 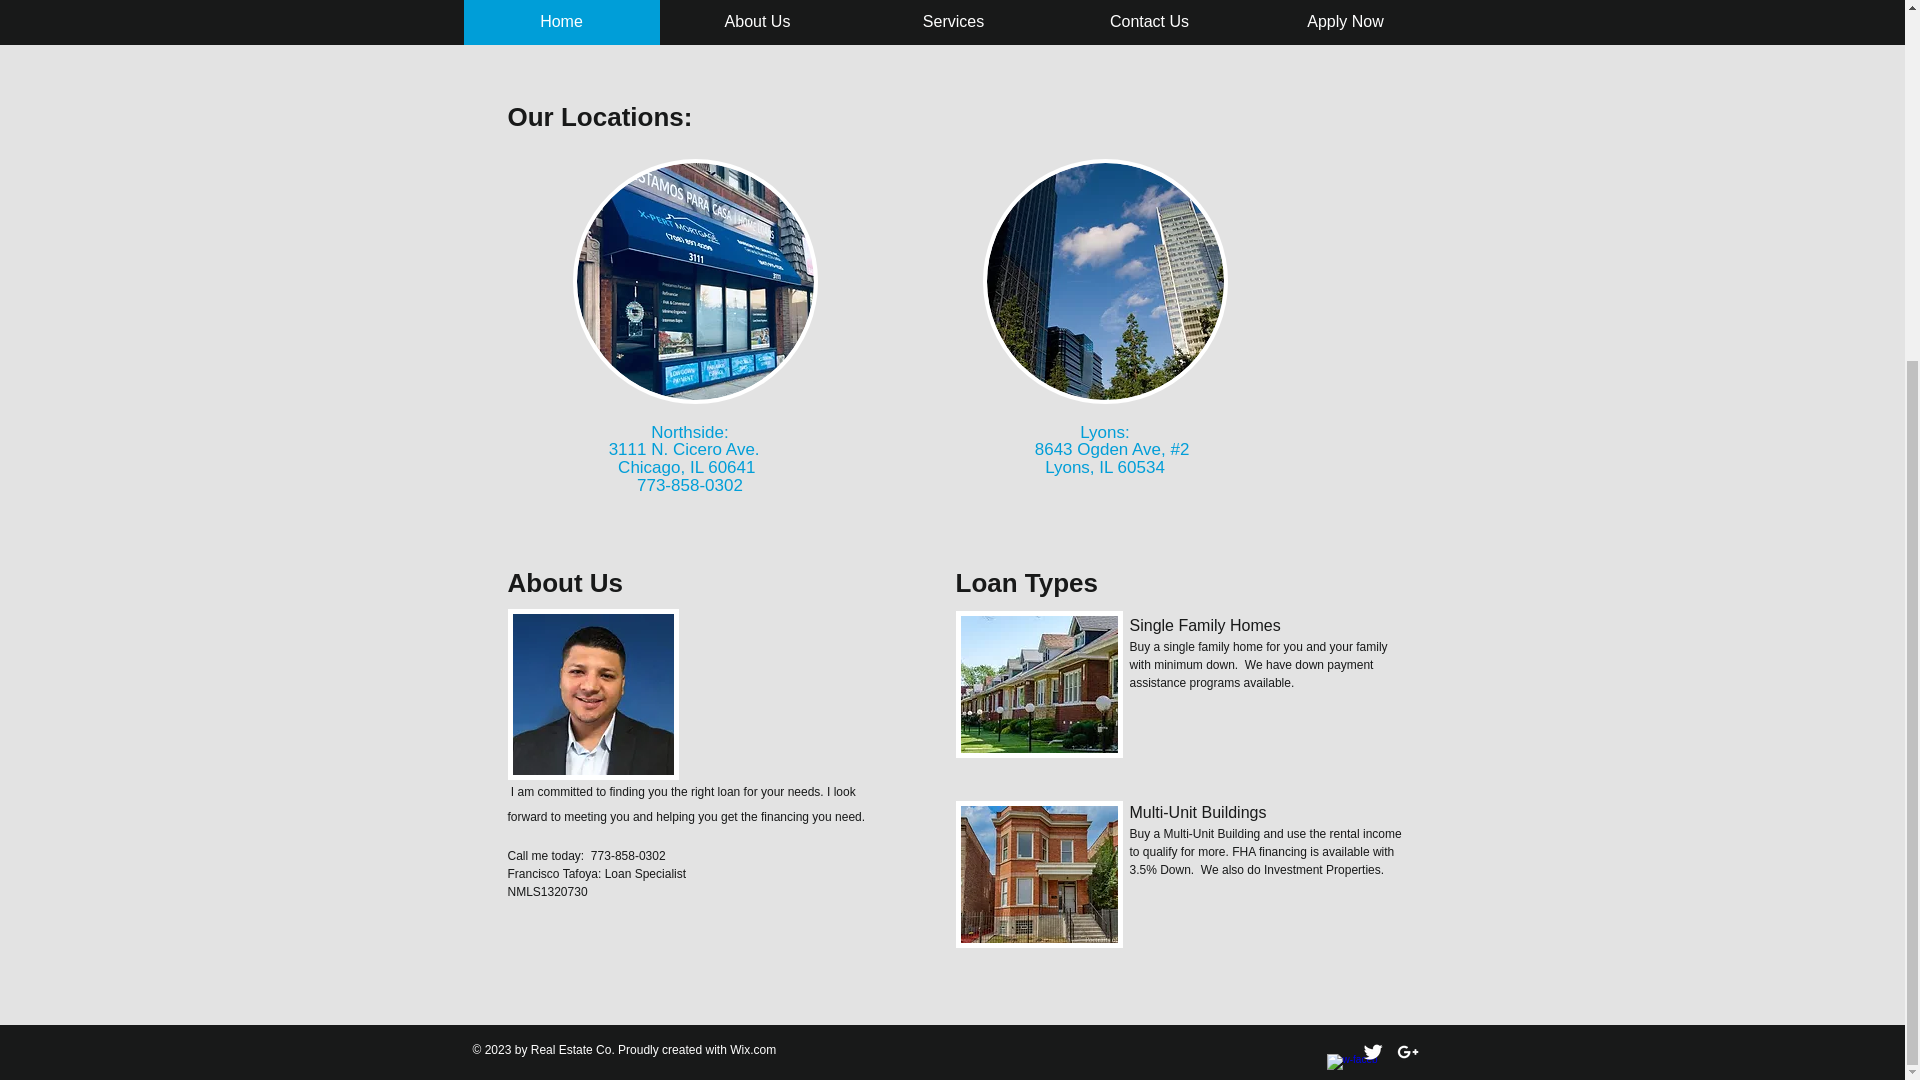 I want to click on Home, so click(x=562, y=22).